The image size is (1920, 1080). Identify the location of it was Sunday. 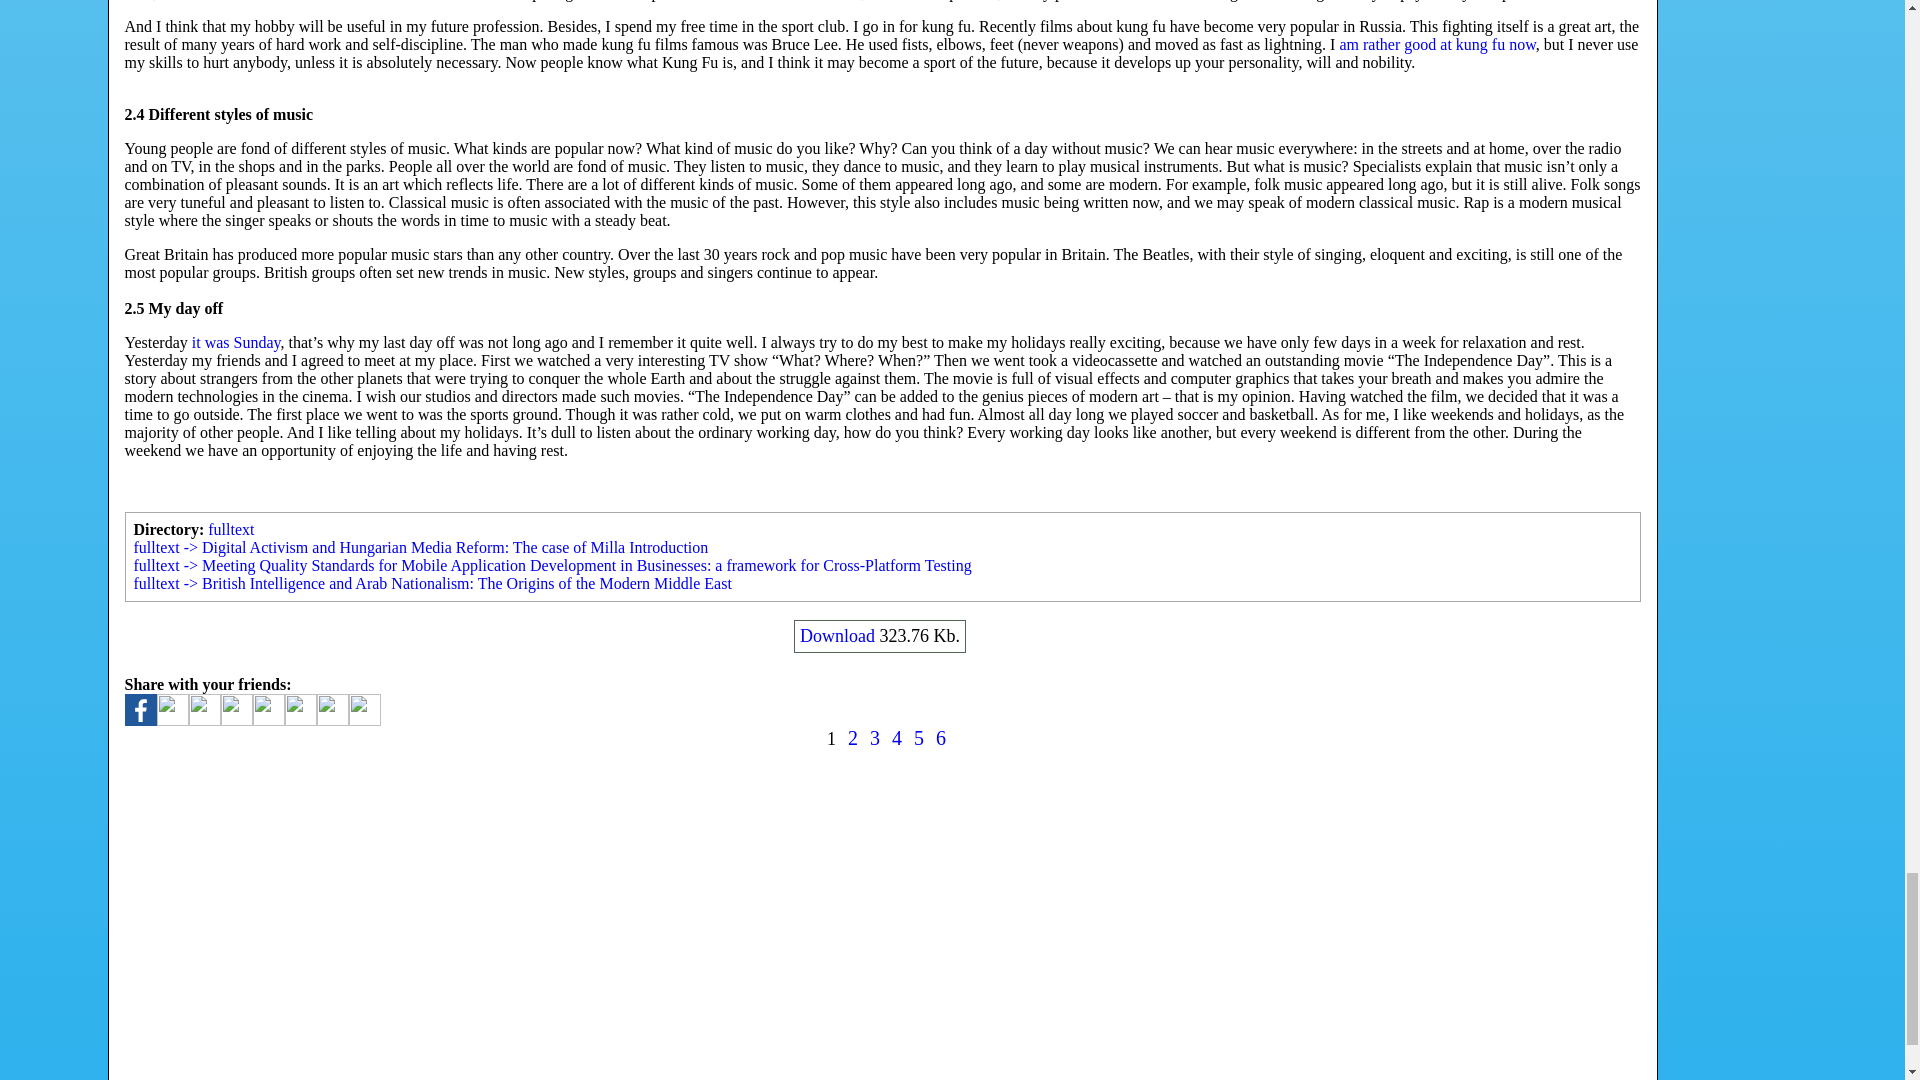
(236, 342).